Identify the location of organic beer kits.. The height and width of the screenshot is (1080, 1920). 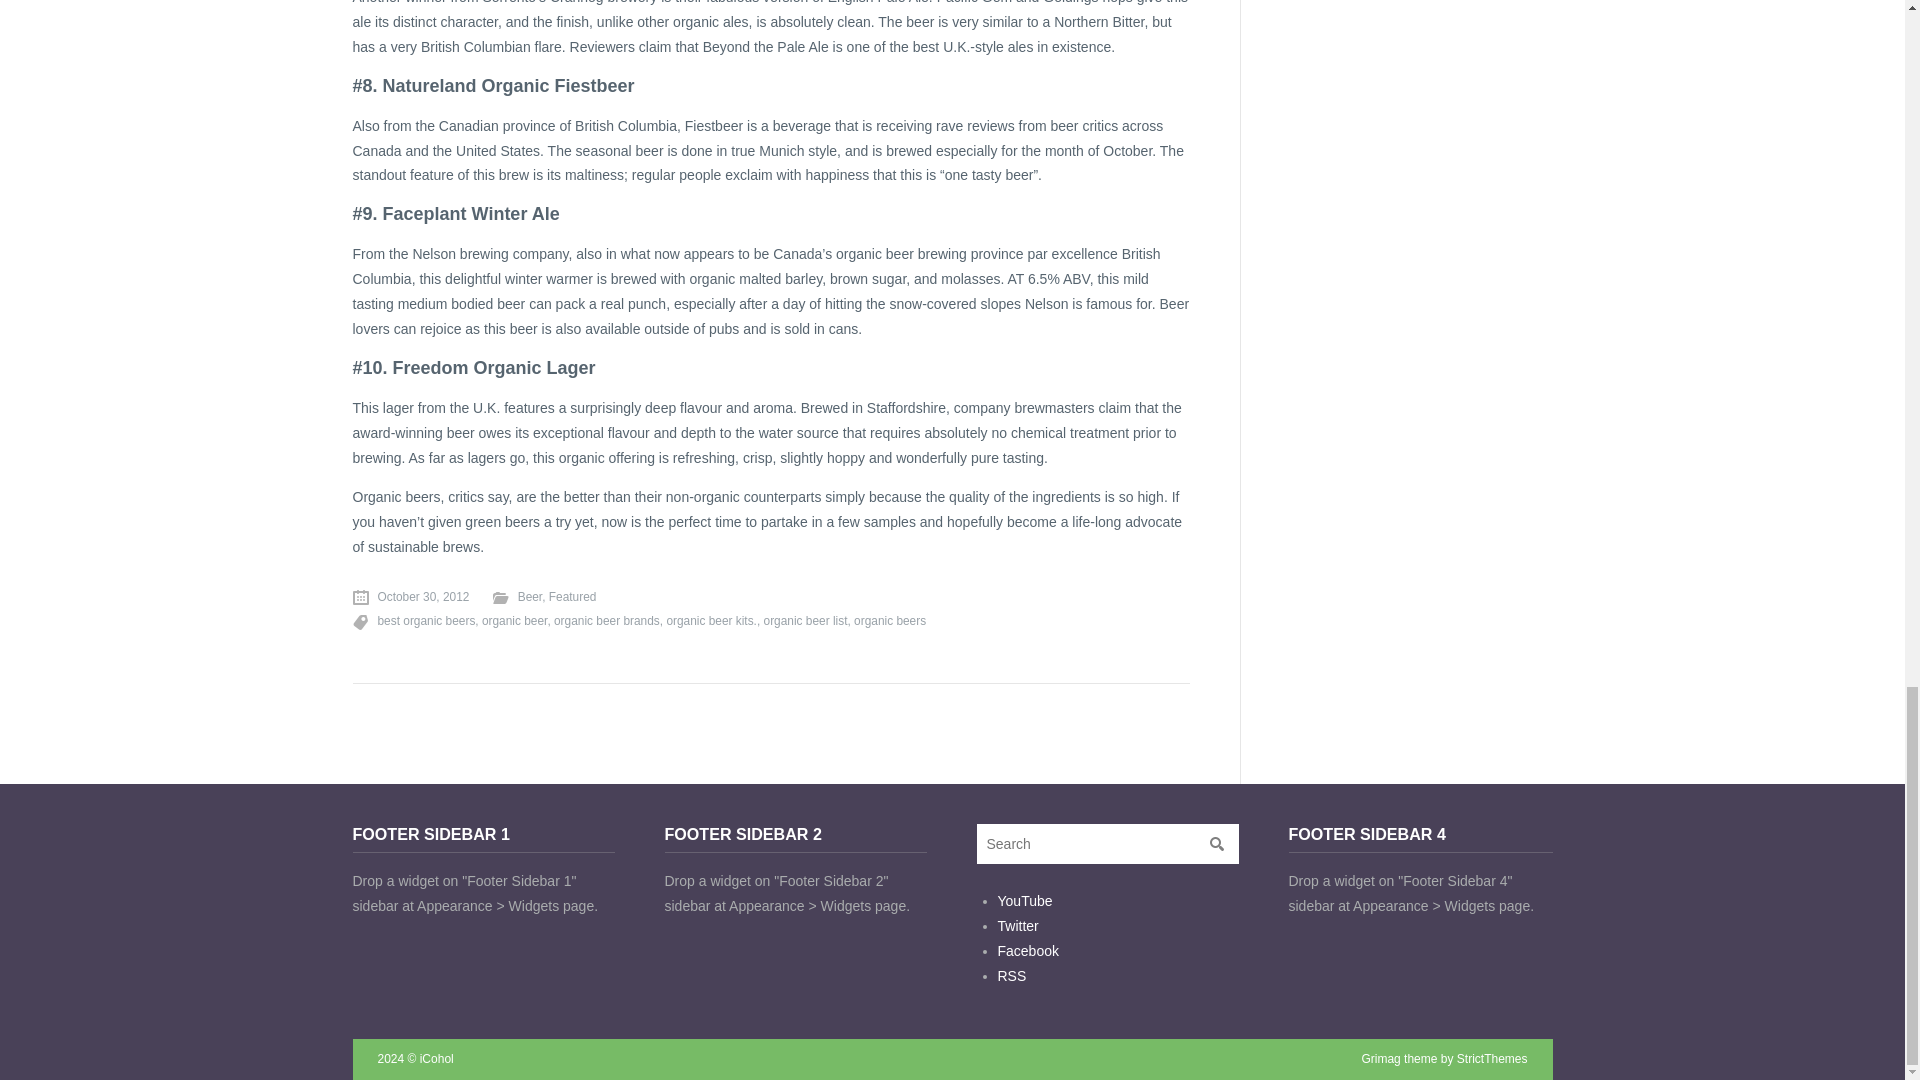
(711, 620).